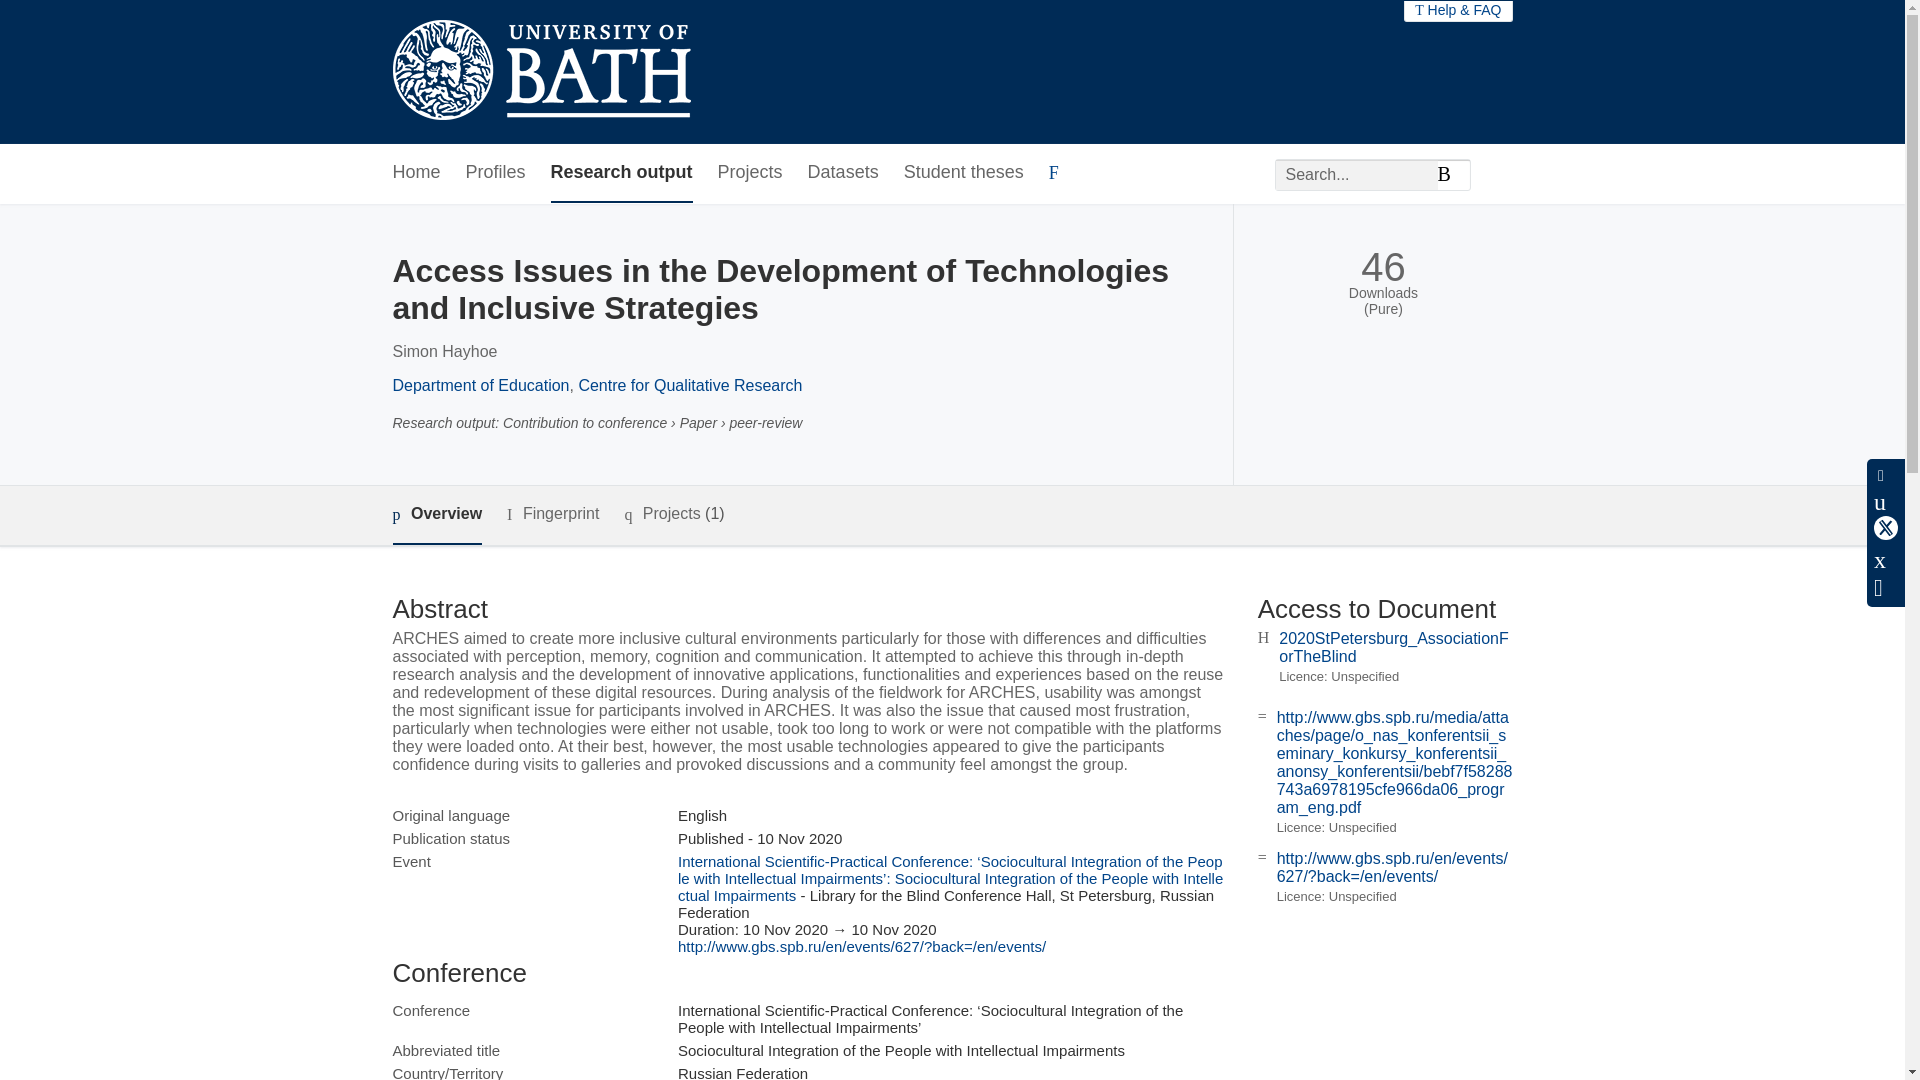 Image resolution: width=1920 pixels, height=1080 pixels. Describe the element at coordinates (622, 173) in the screenshot. I see `Research output` at that location.